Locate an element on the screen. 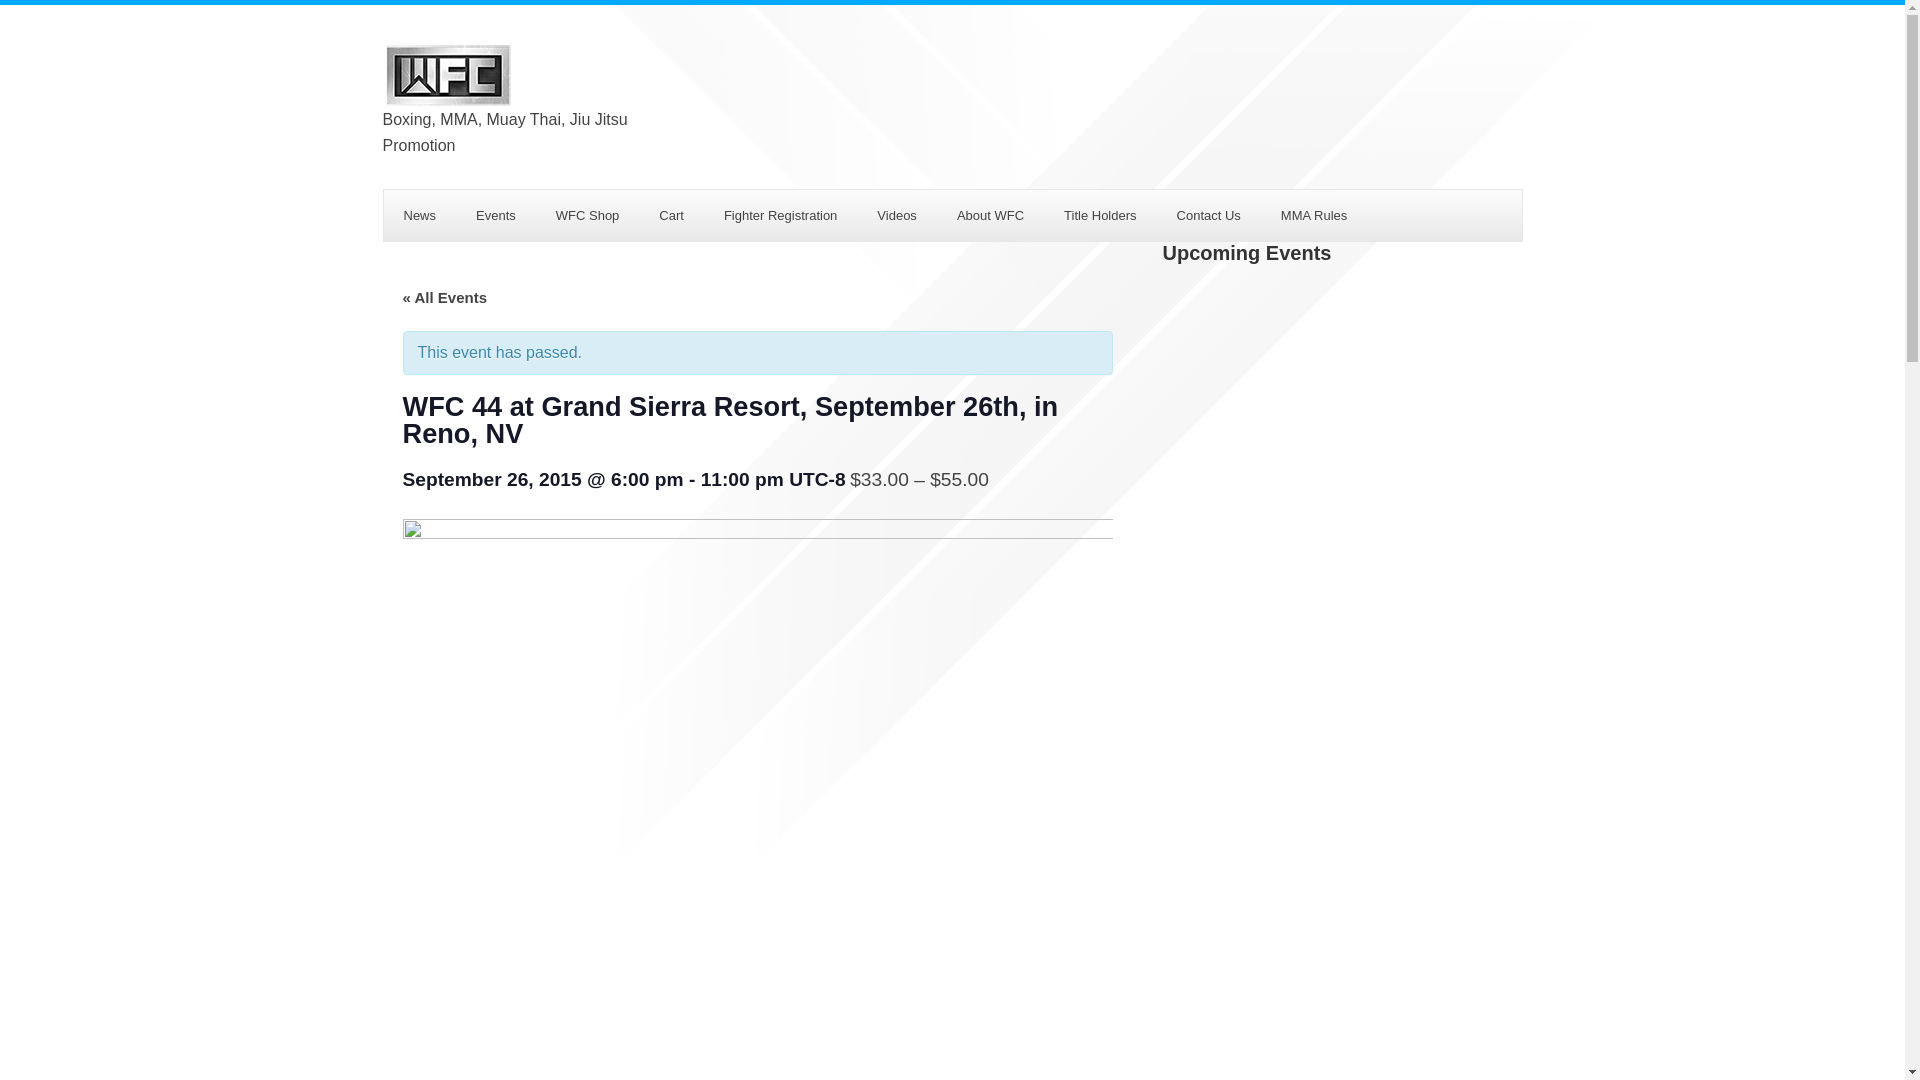 This screenshot has height=1080, width=1920. WFC Shop is located at coordinates (587, 215).